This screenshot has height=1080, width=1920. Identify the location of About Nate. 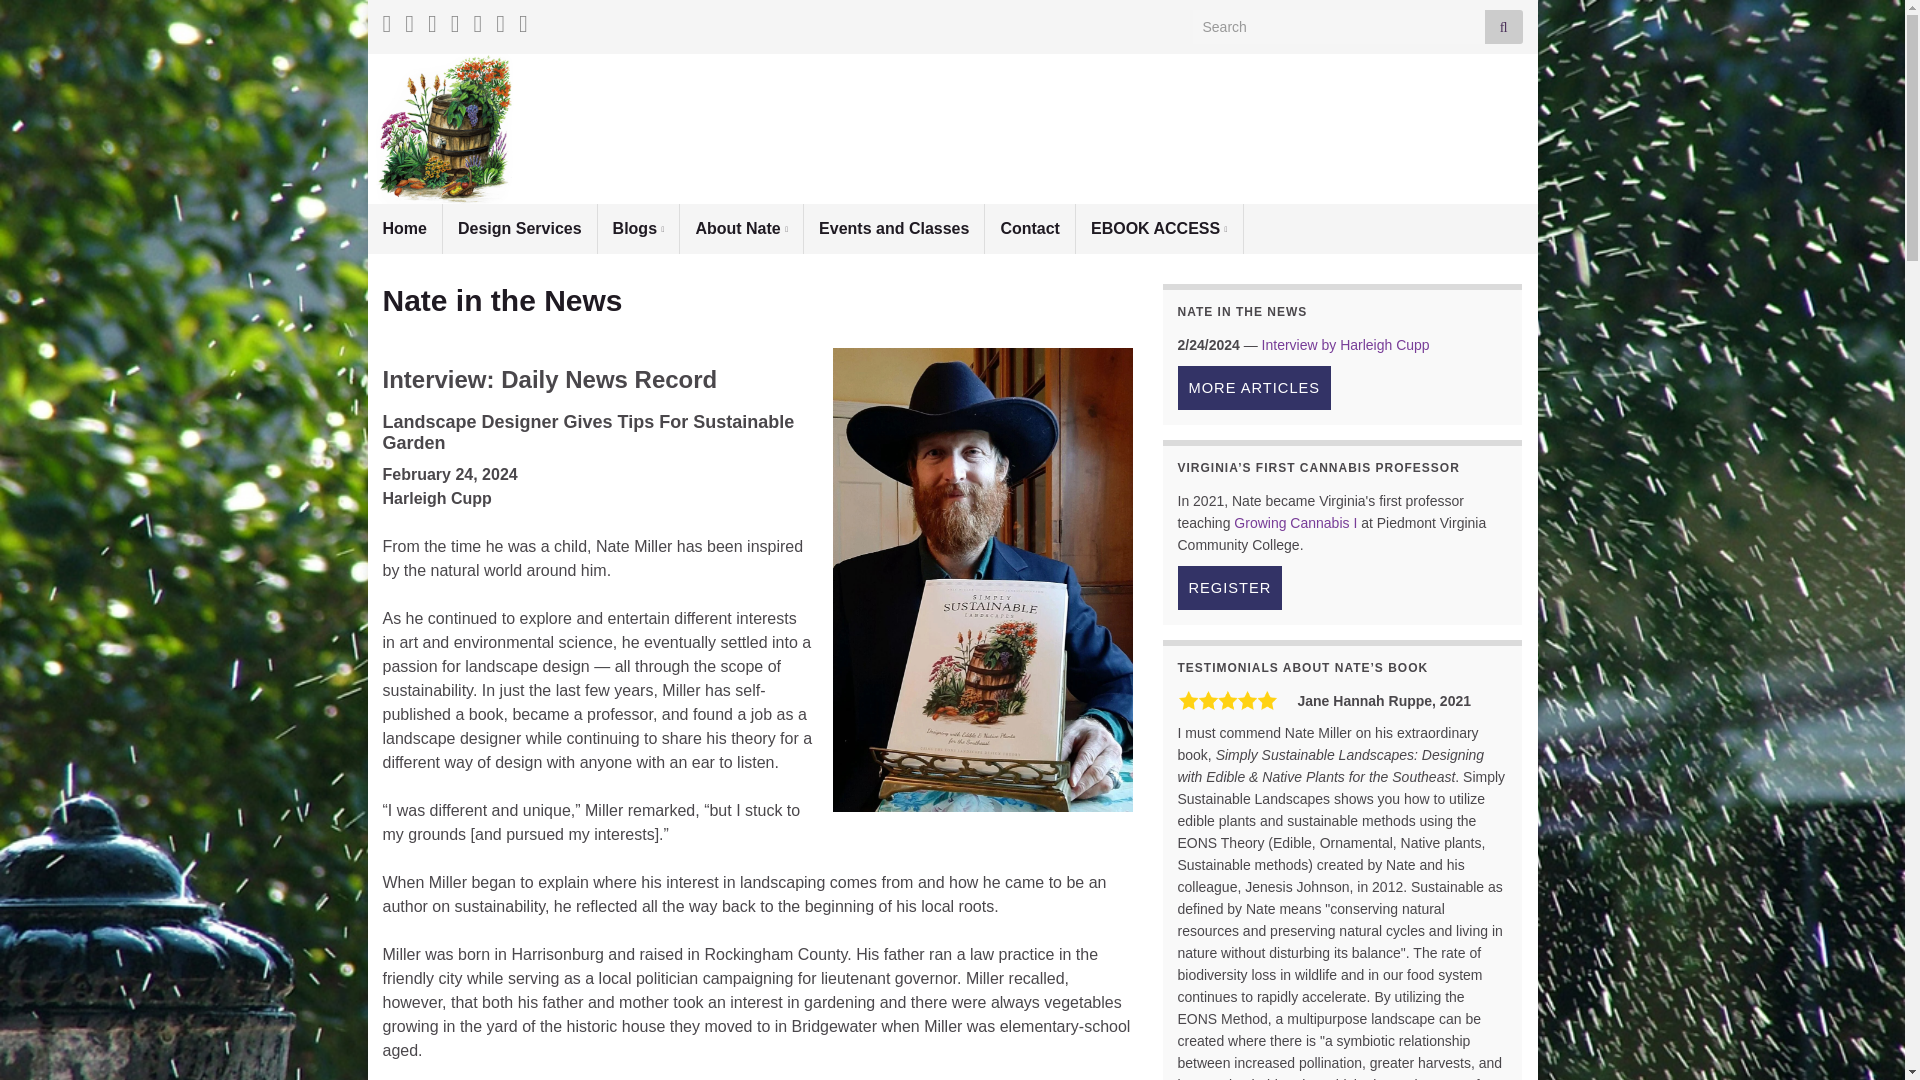
(740, 228).